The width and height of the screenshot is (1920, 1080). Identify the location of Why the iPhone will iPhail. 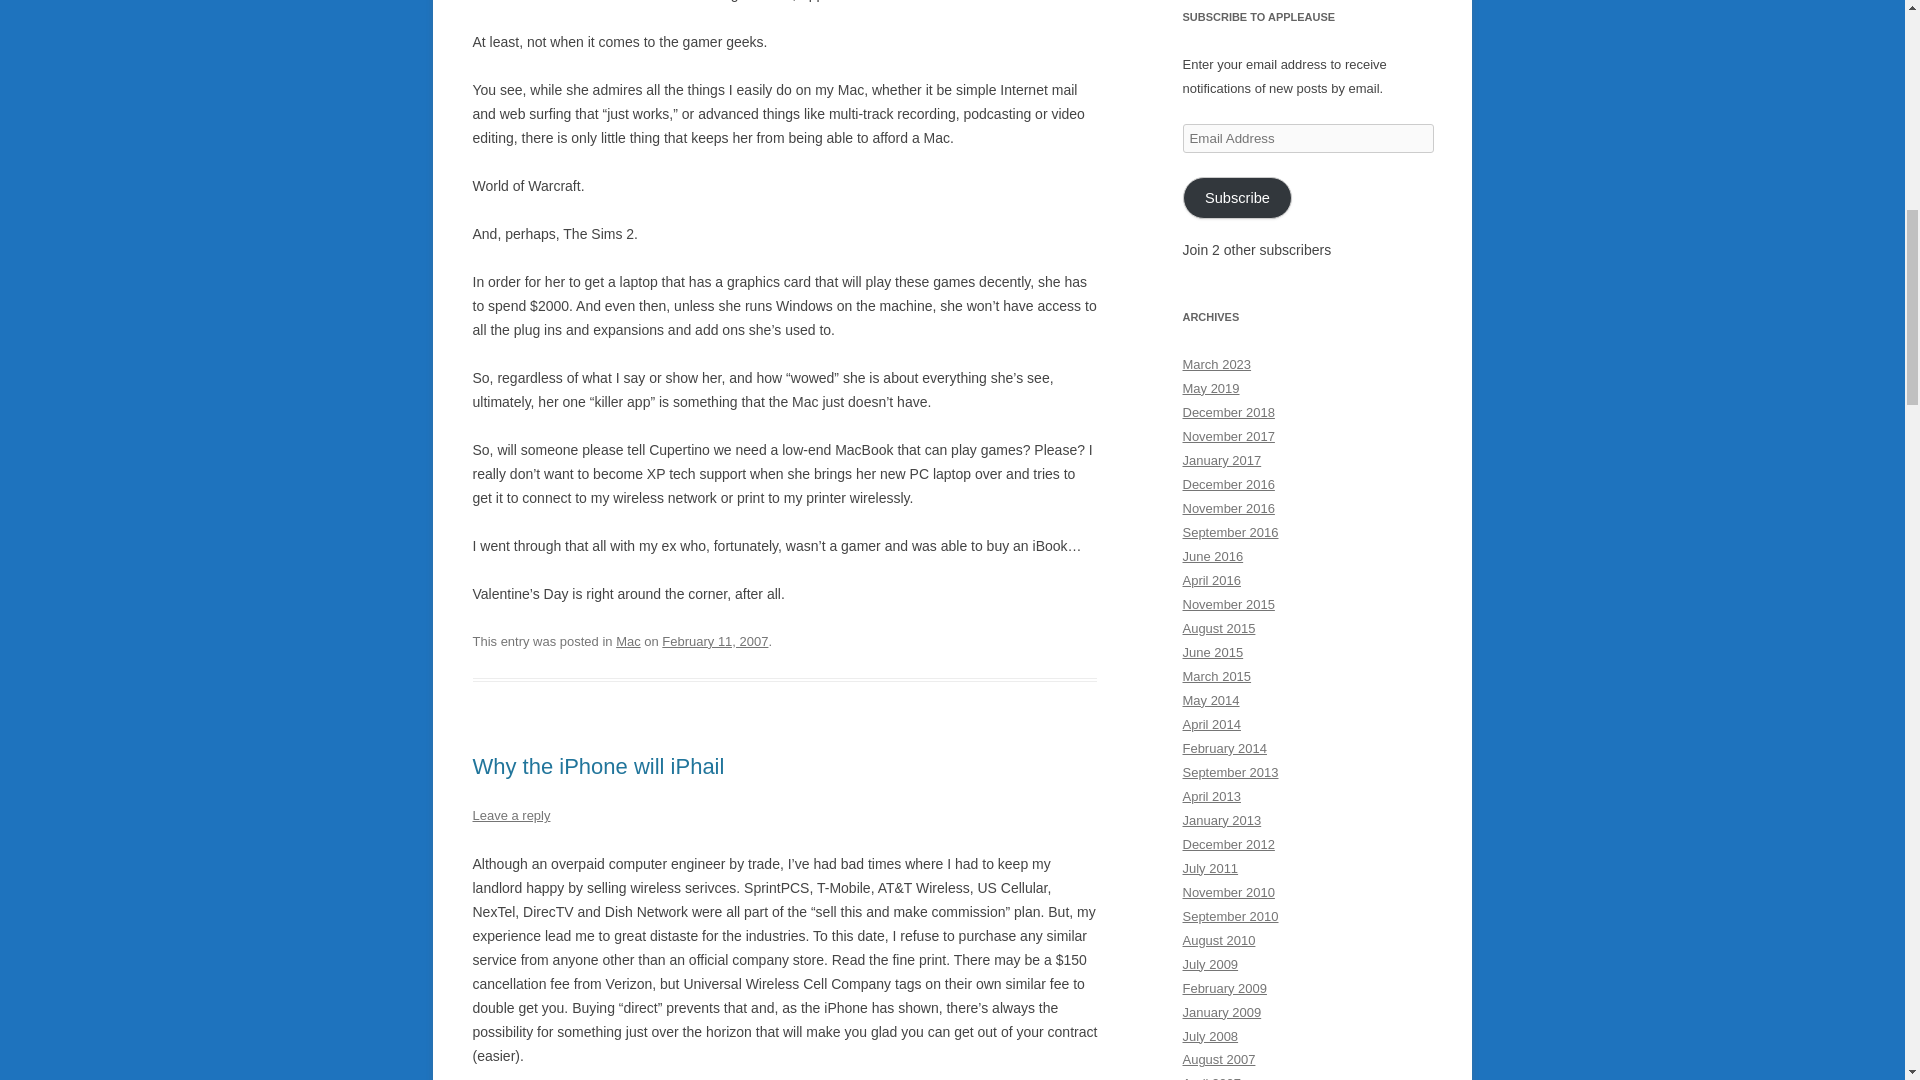
(598, 766).